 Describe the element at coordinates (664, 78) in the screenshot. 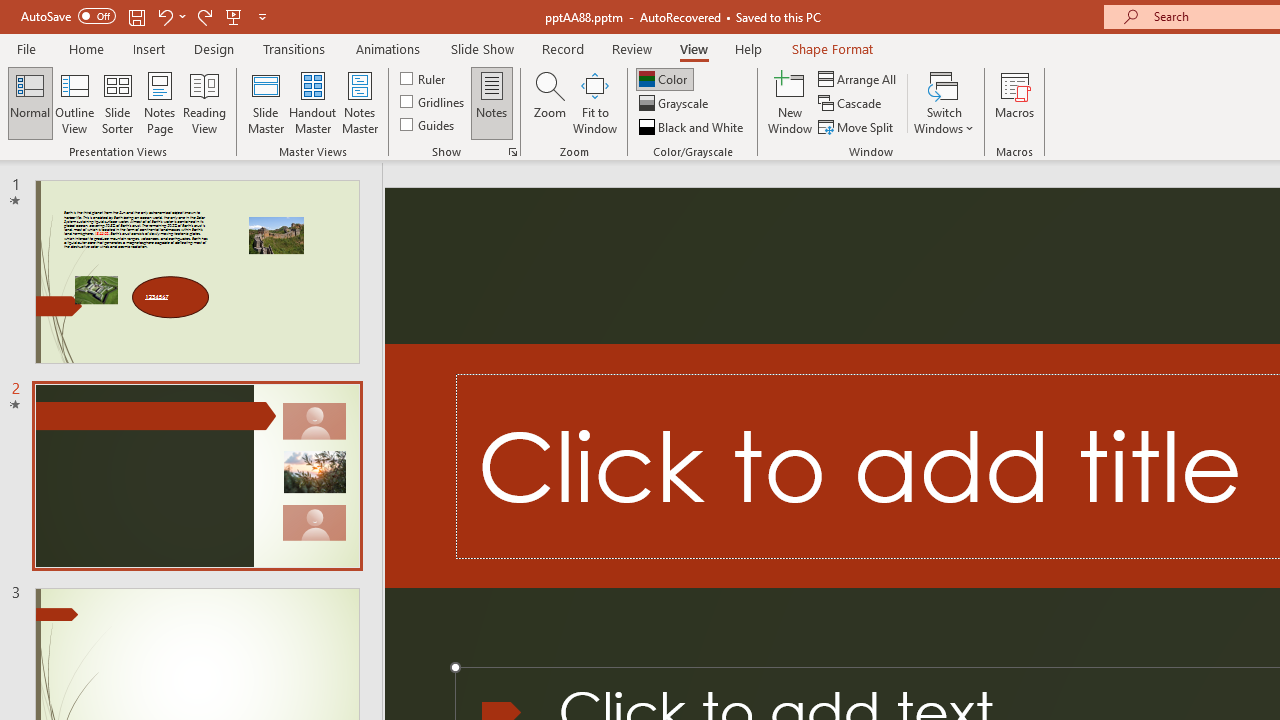

I see `Color` at that location.